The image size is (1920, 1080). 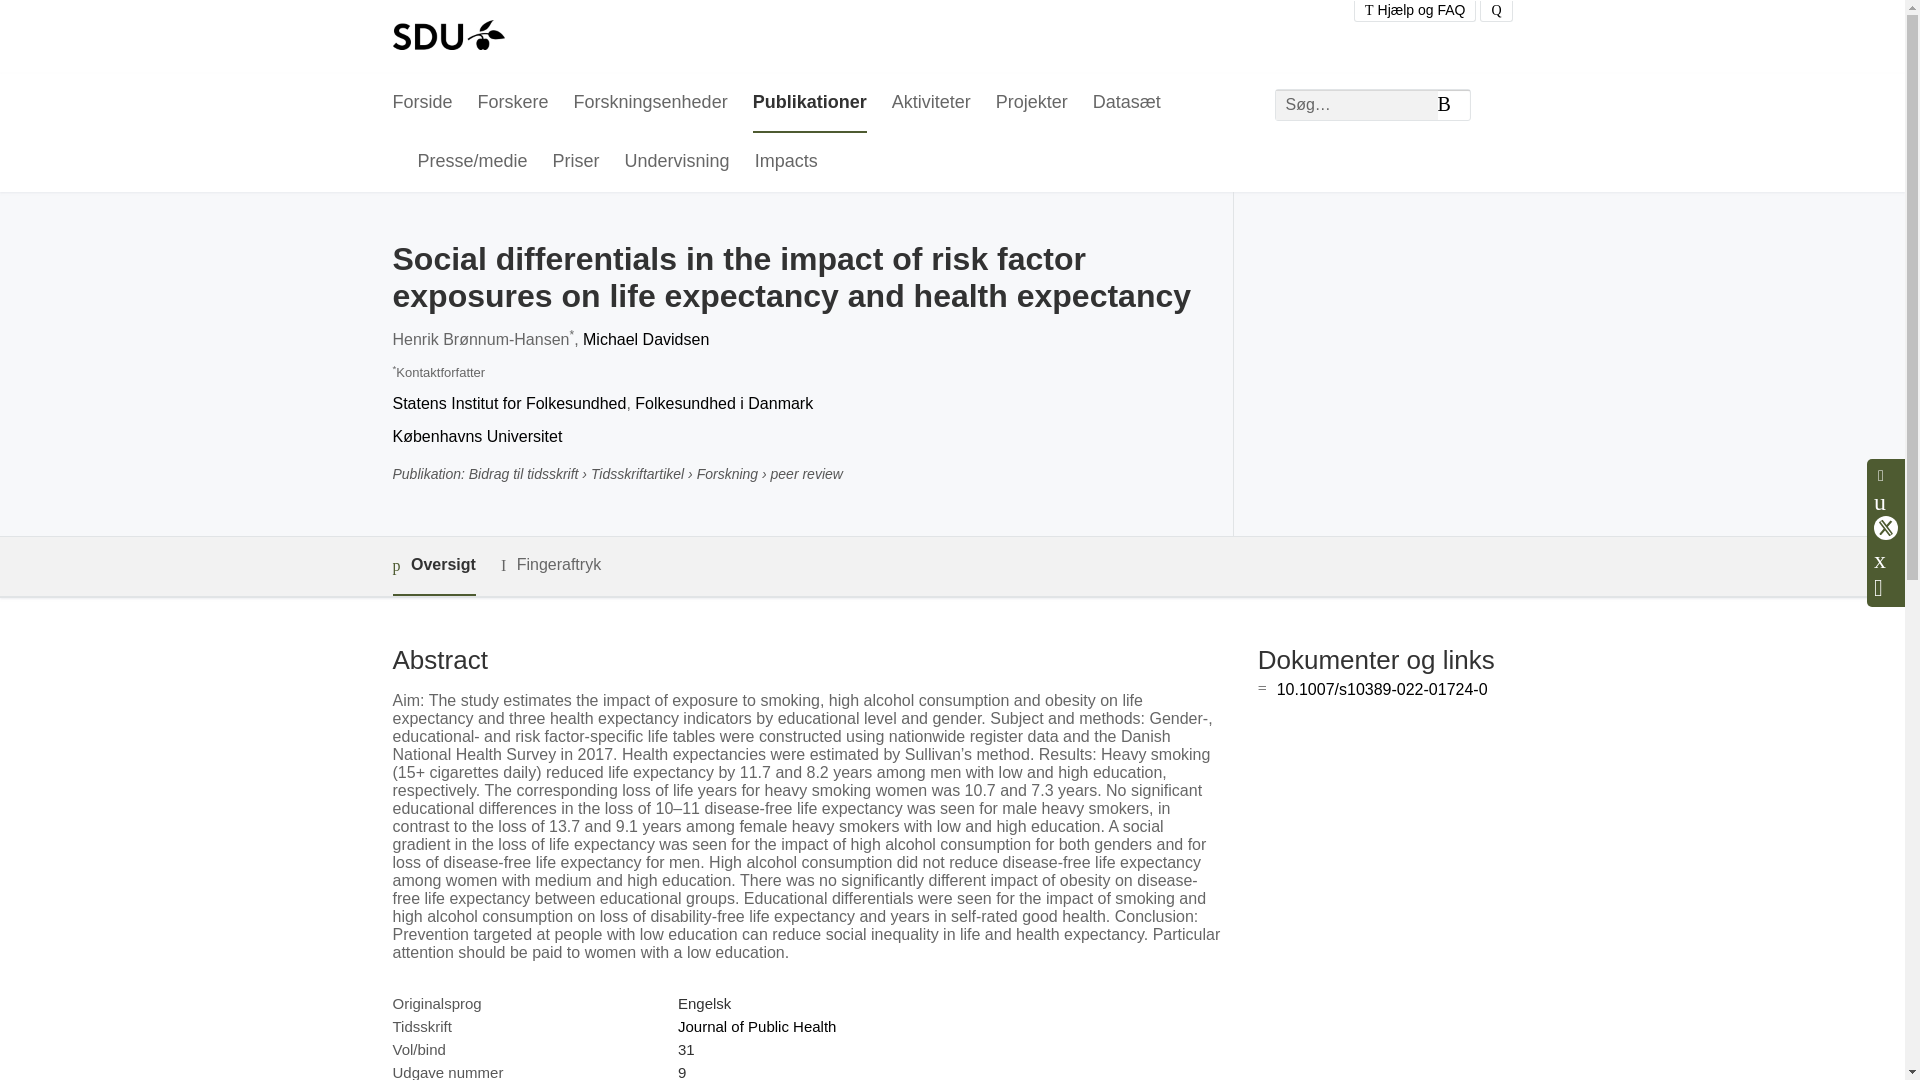 I want to click on Aktiviteter, so click(x=932, y=103).